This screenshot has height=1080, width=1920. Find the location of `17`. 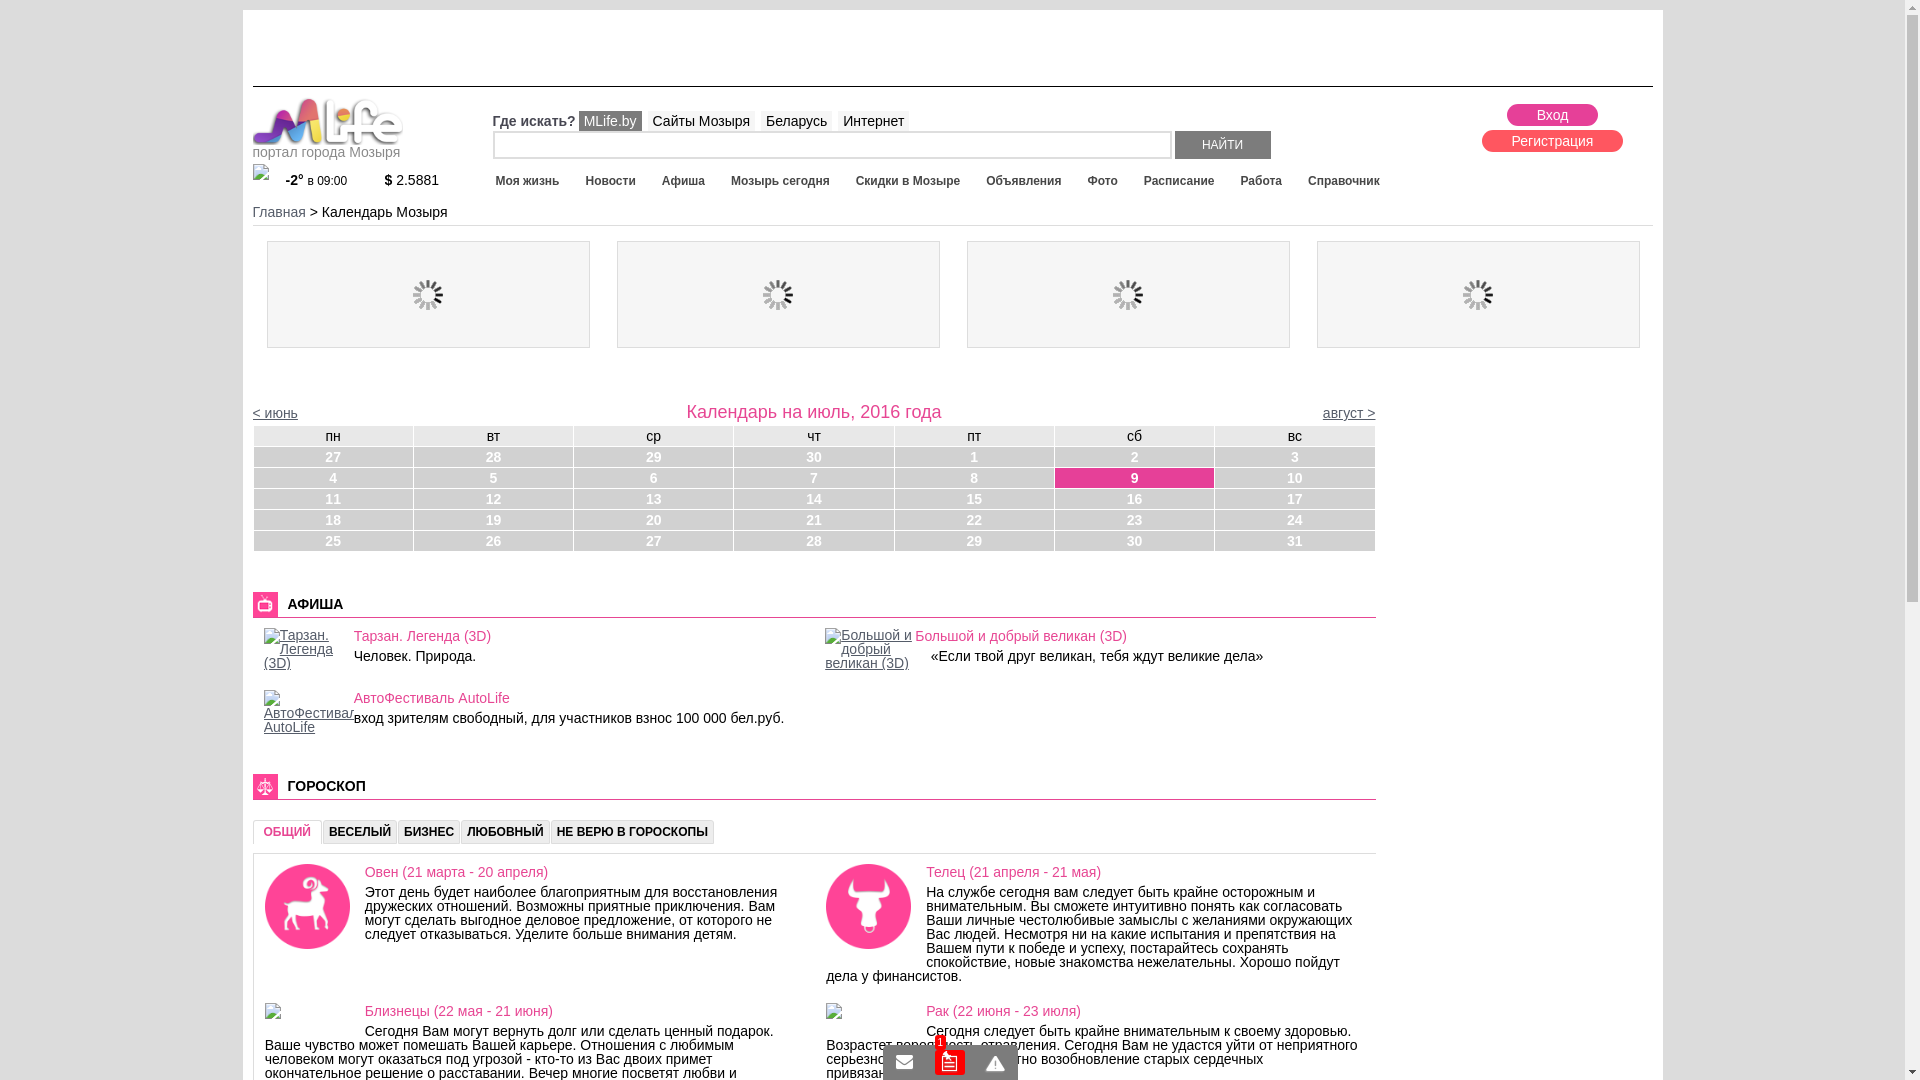

17 is located at coordinates (1294, 498).